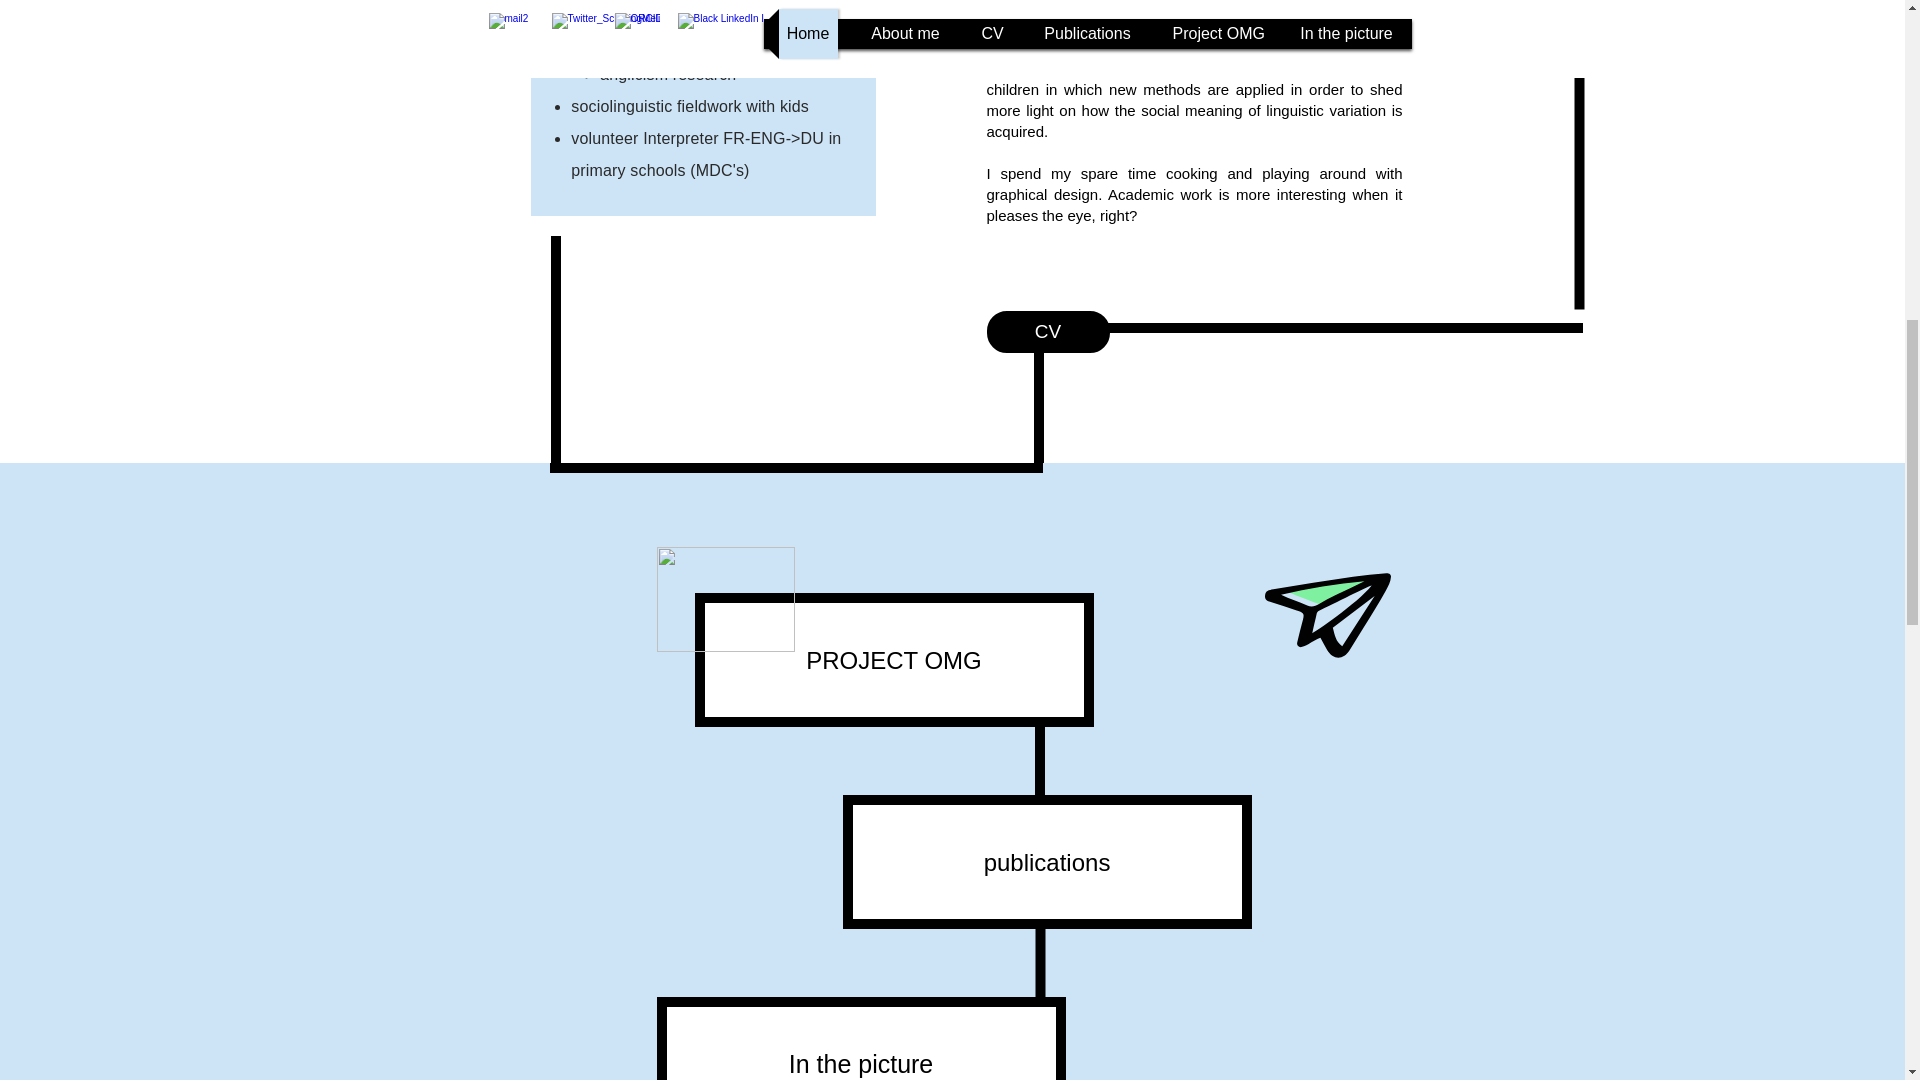 The height and width of the screenshot is (1080, 1920). Describe the element at coordinates (892, 659) in the screenshot. I see `PROJECT OMG` at that location.